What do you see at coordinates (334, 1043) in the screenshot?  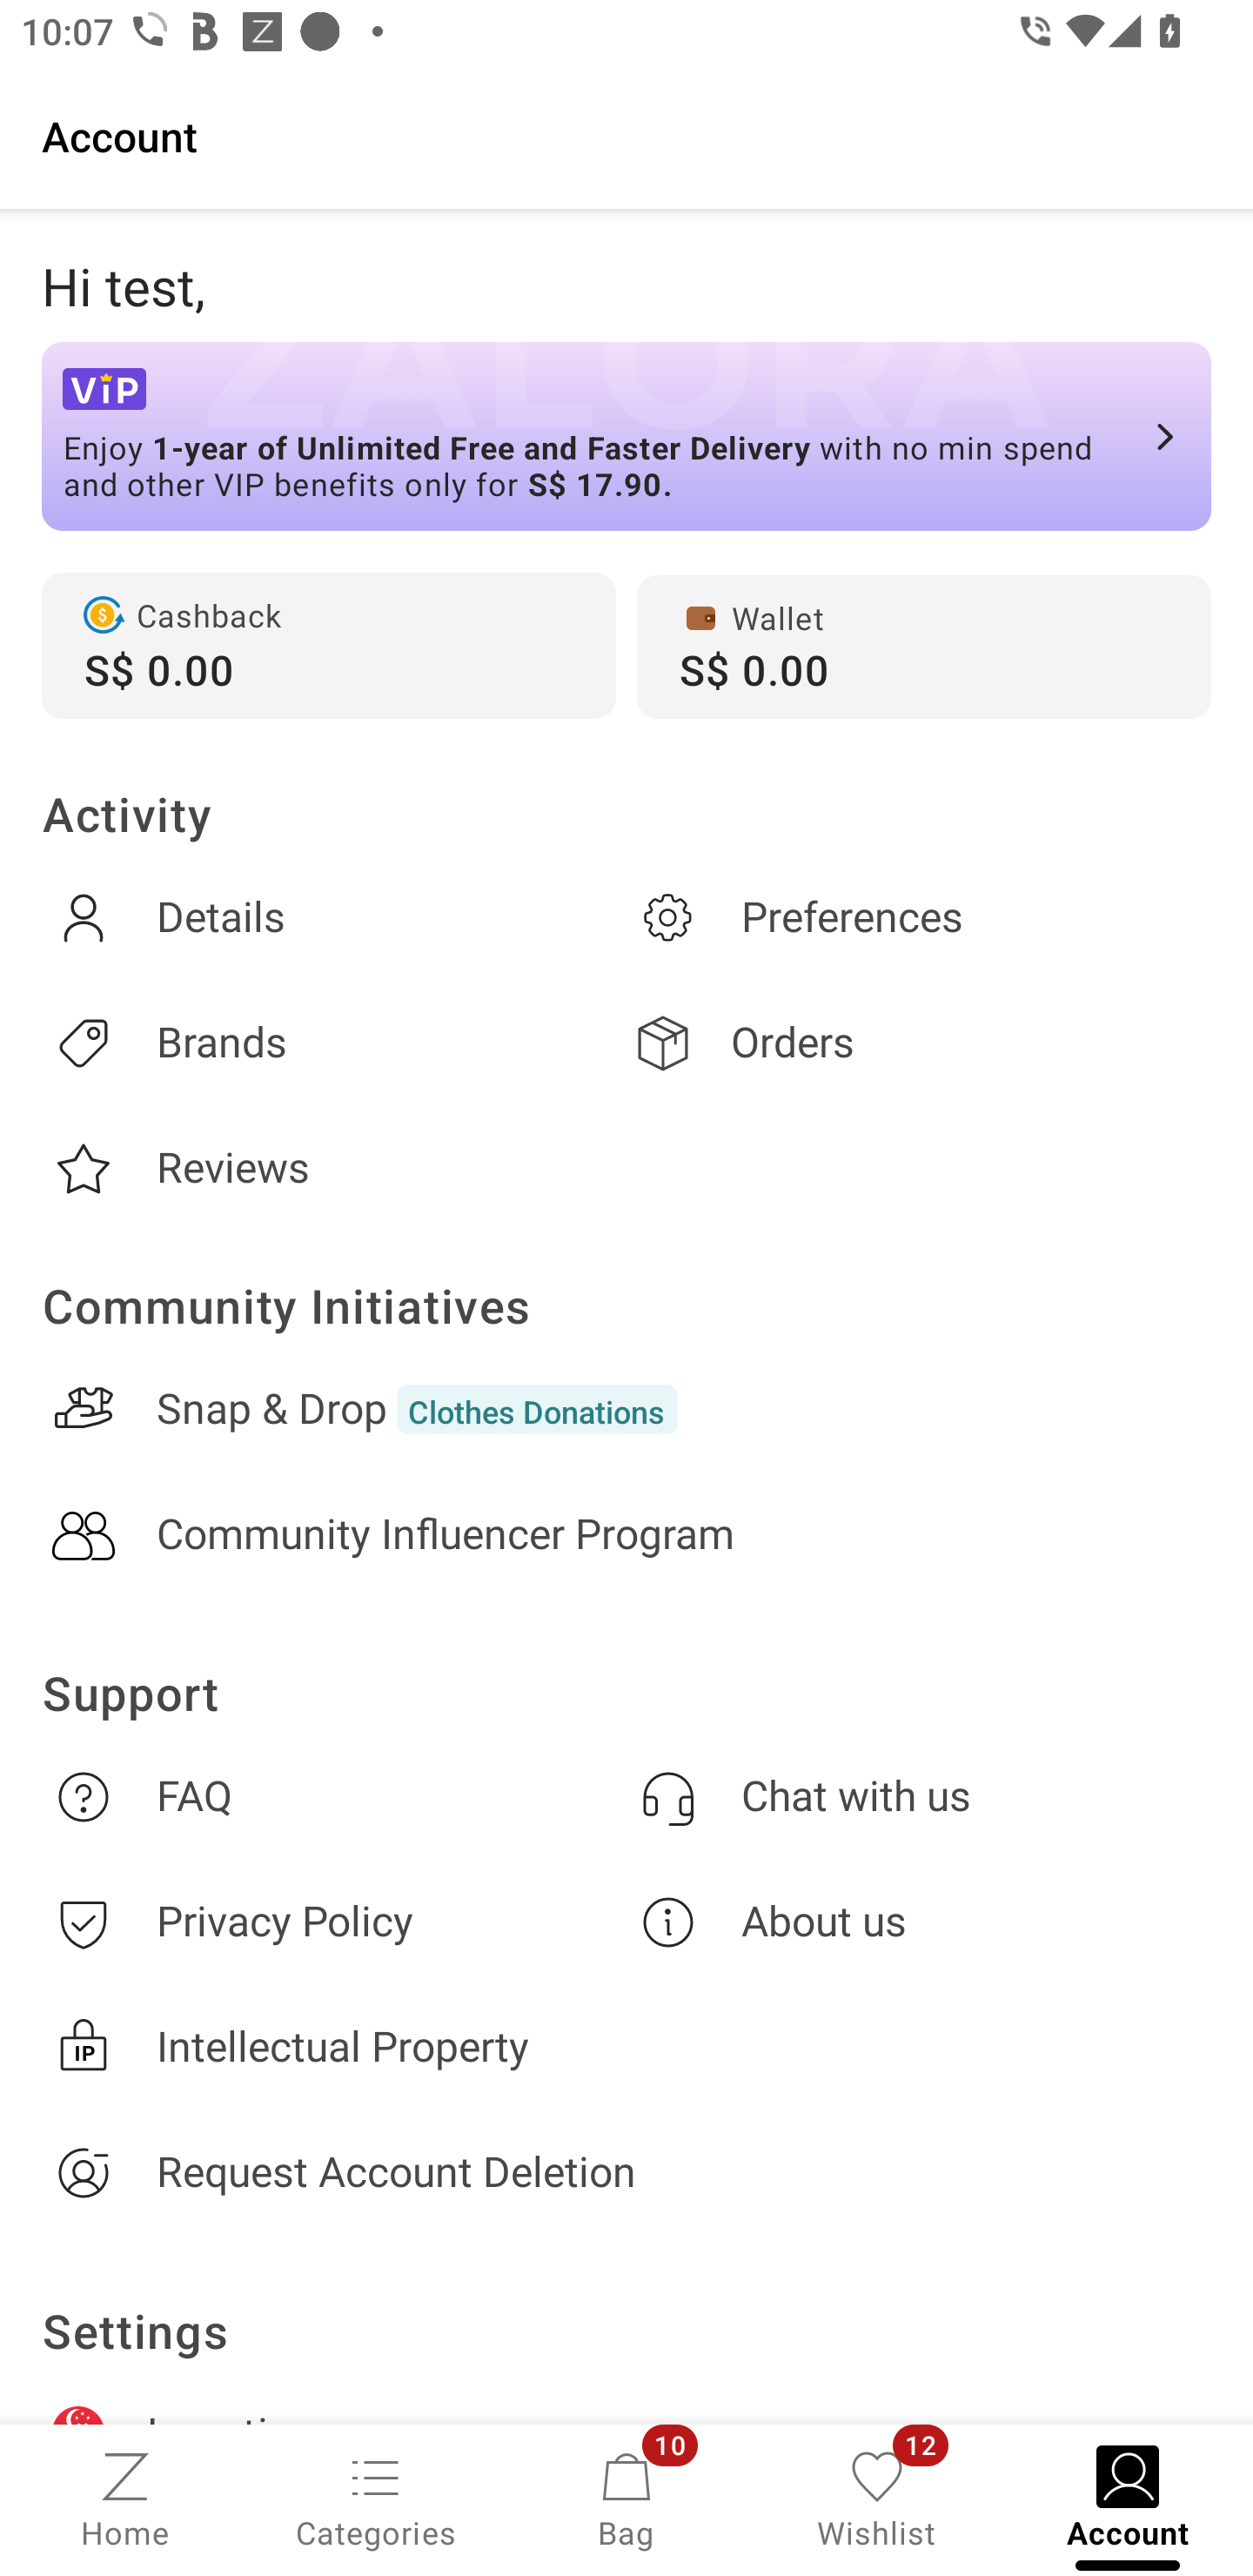 I see `Brands` at bounding box center [334, 1043].